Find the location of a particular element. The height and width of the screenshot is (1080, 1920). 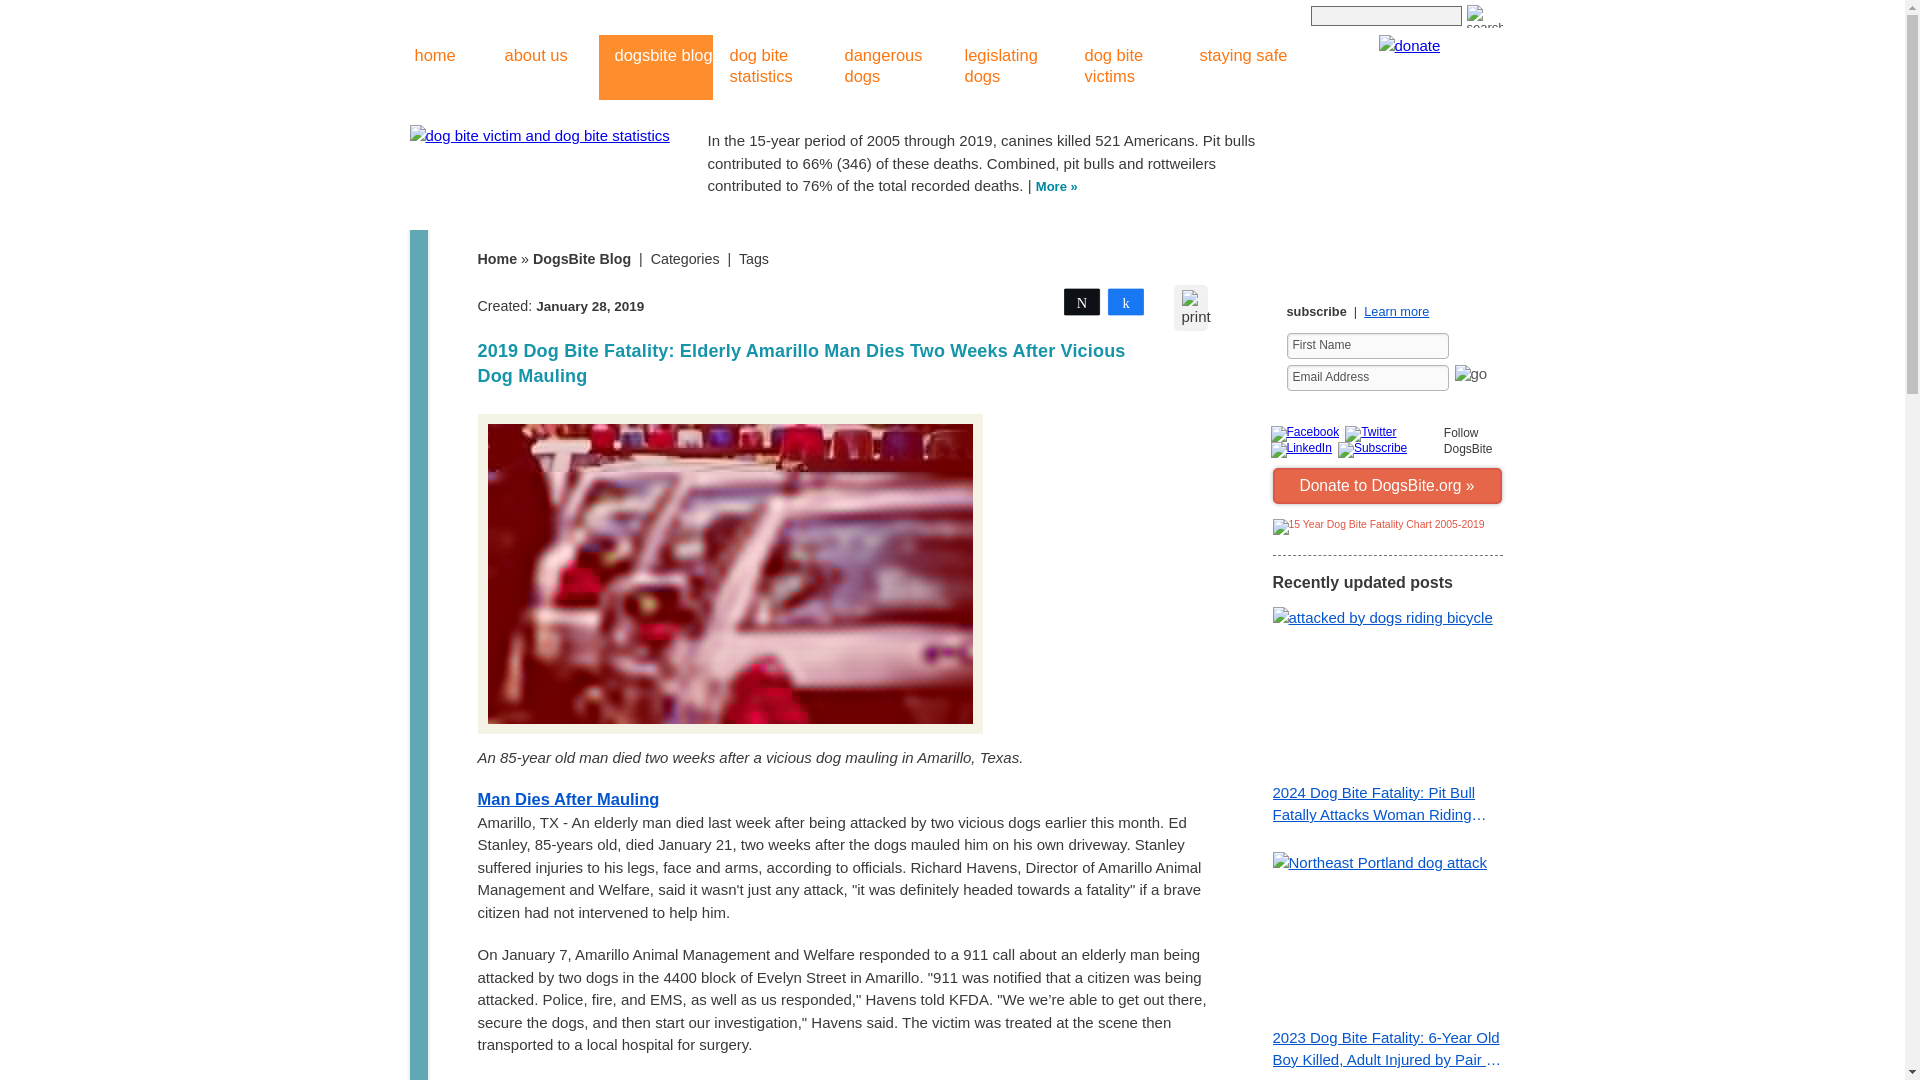

Email Address is located at coordinates (1366, 378).